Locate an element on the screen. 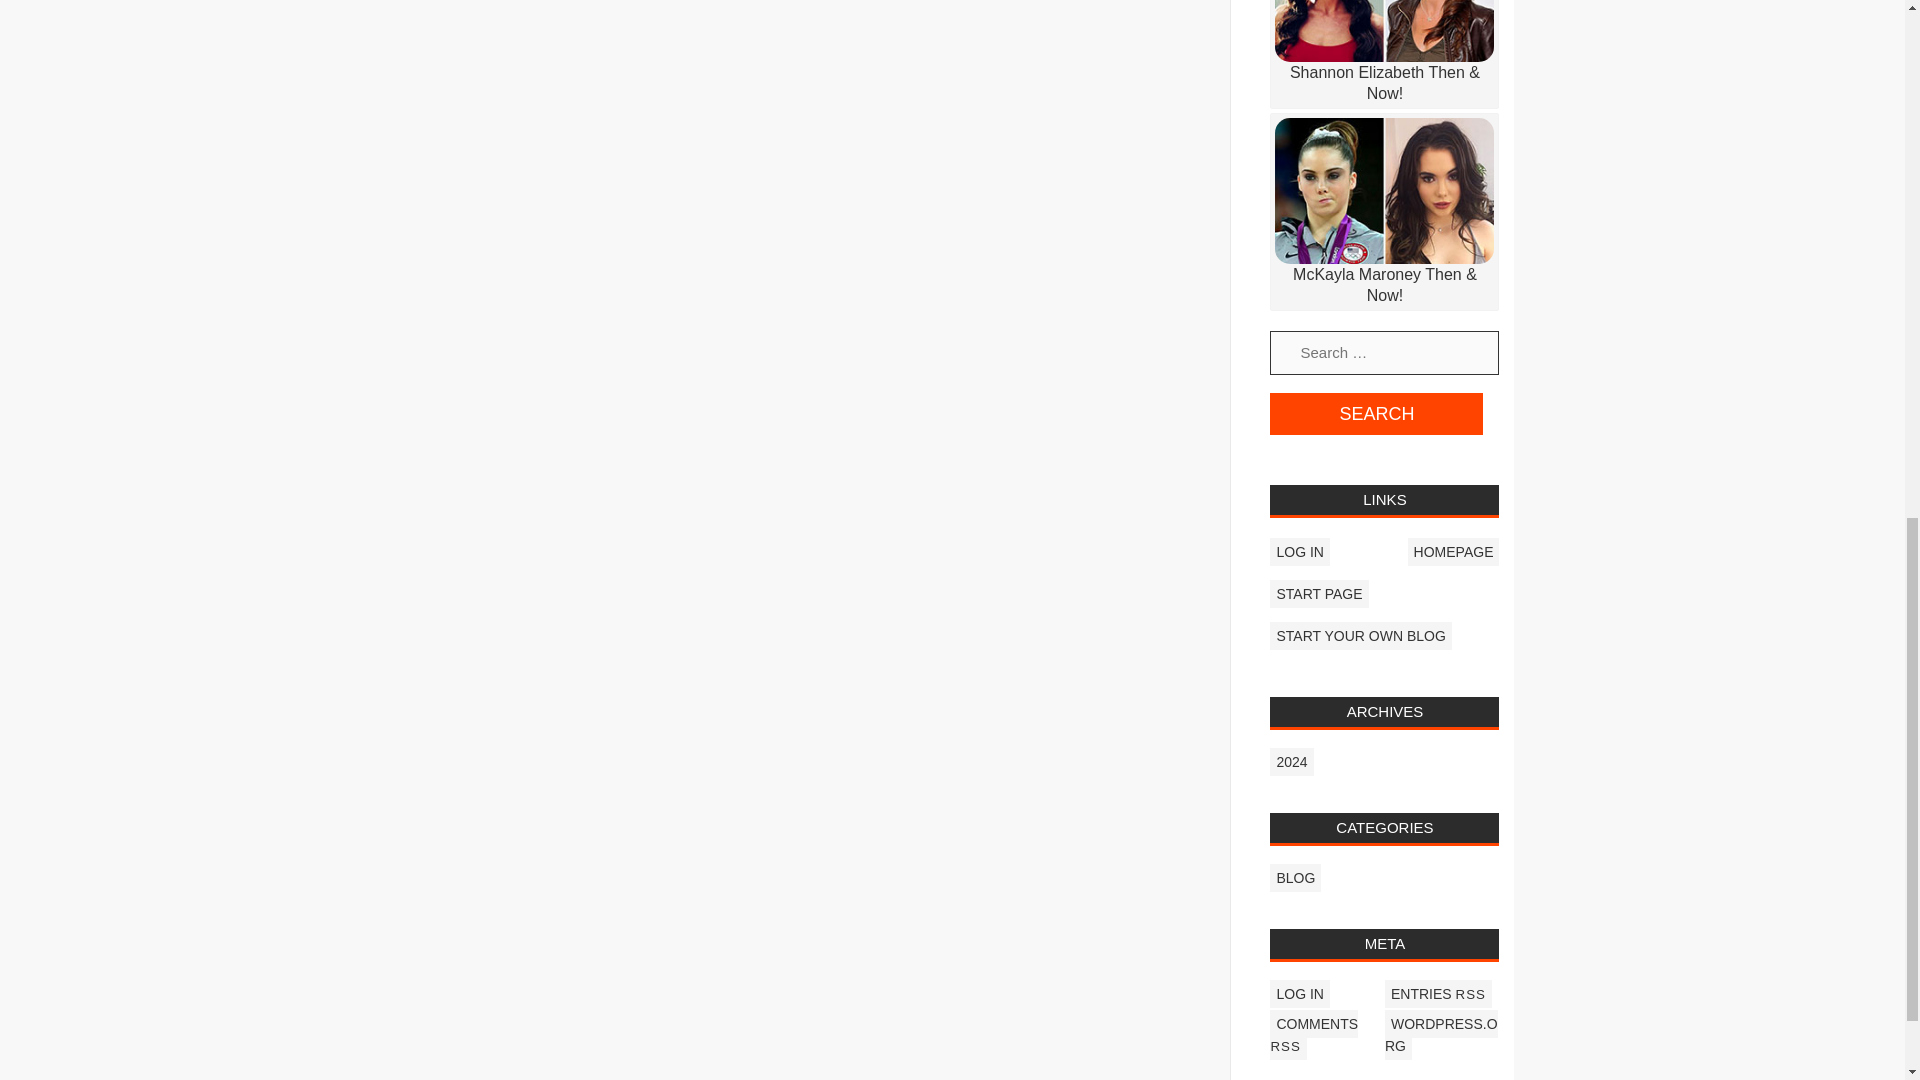 This screenshot has height=1080, width=1920. LOG IN is located at coordinates (1298, 551).